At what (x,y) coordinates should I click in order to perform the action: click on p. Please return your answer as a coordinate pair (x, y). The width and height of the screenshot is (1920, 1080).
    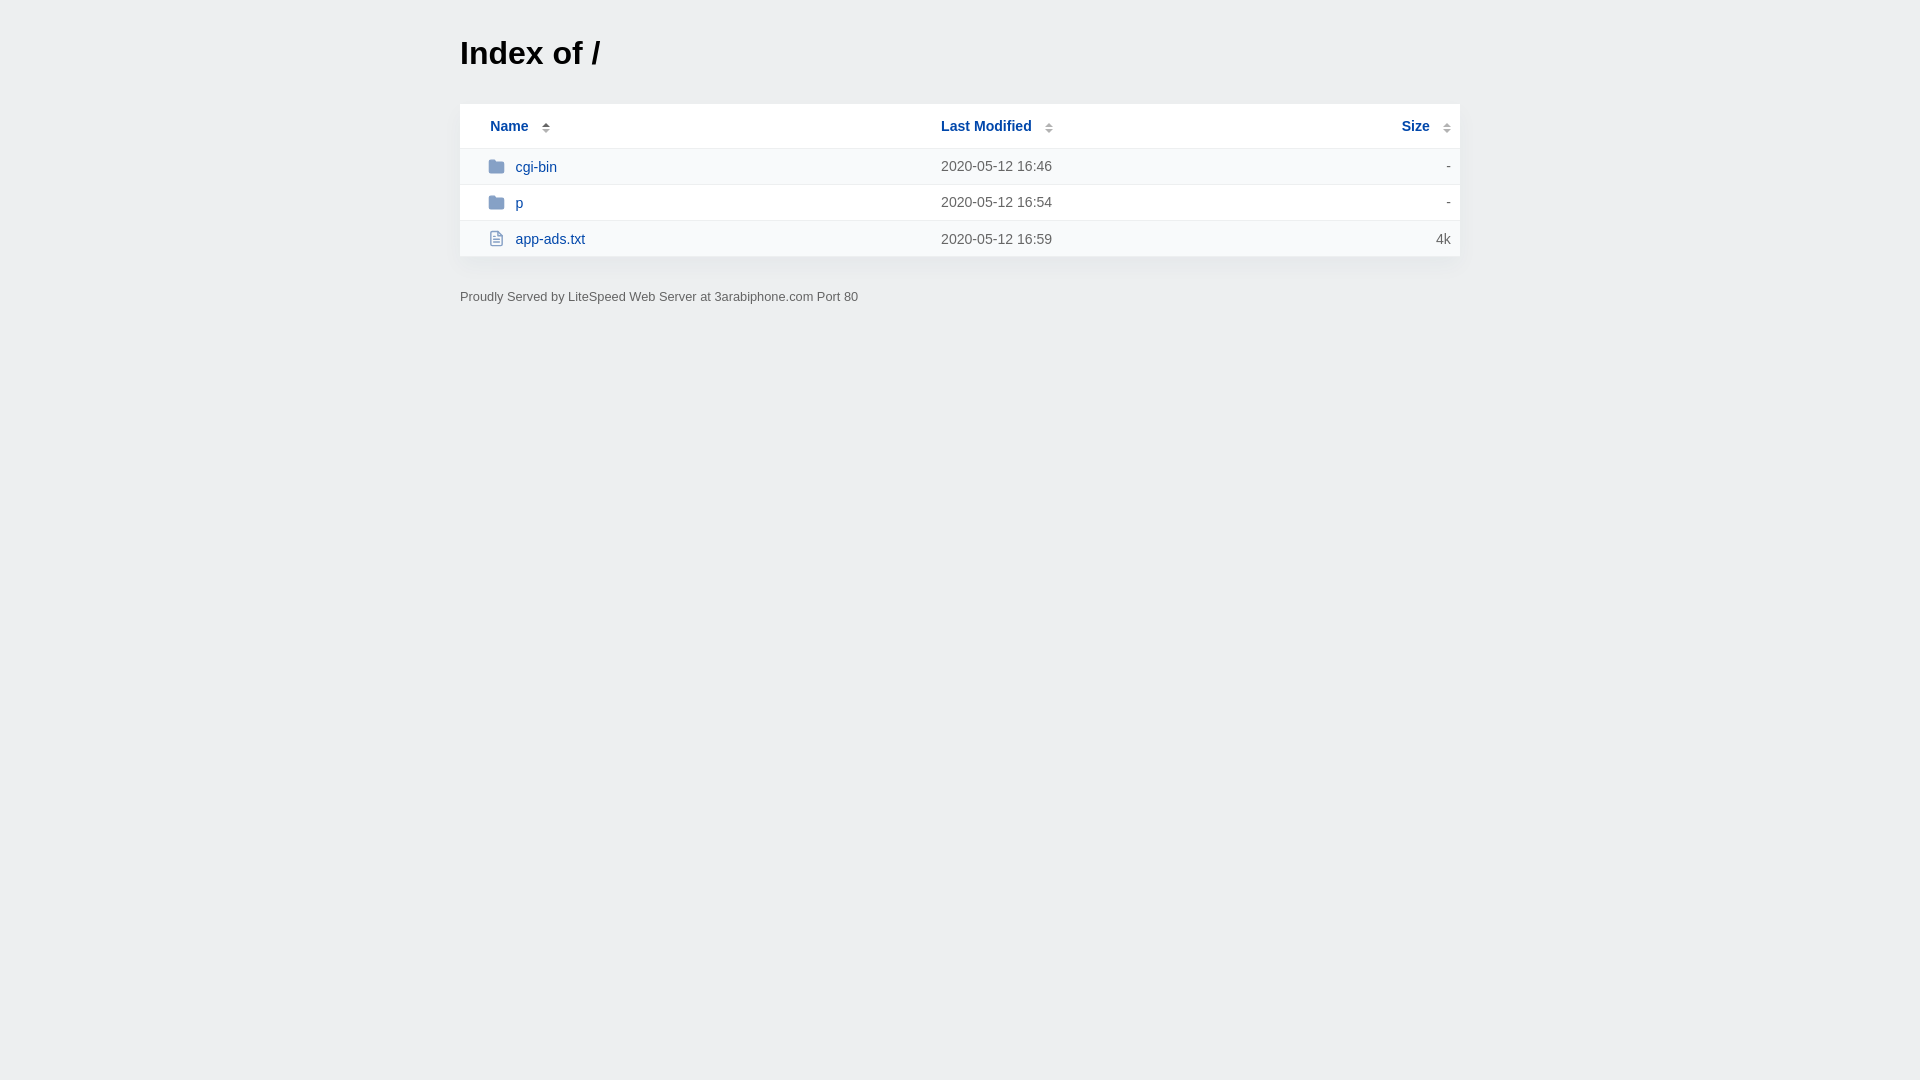
    Looking at the image, I should click on (706, 202).